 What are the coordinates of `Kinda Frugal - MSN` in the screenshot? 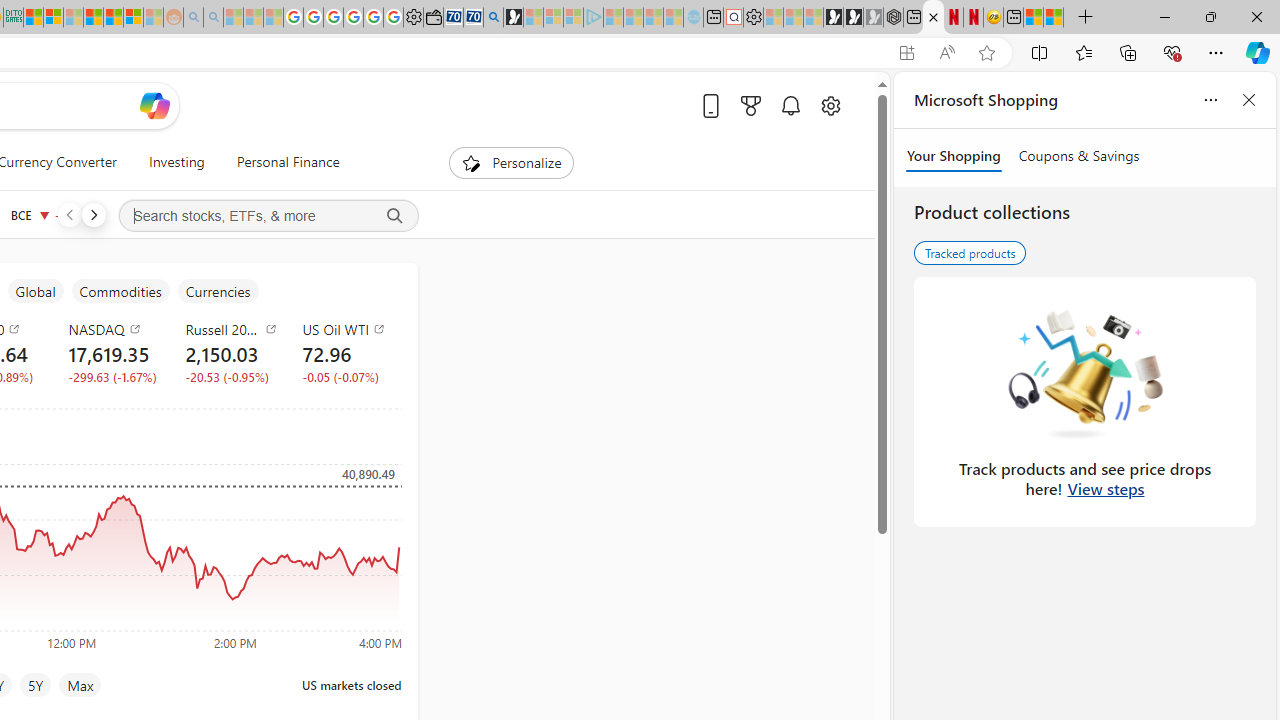 It's located at (112, 18).